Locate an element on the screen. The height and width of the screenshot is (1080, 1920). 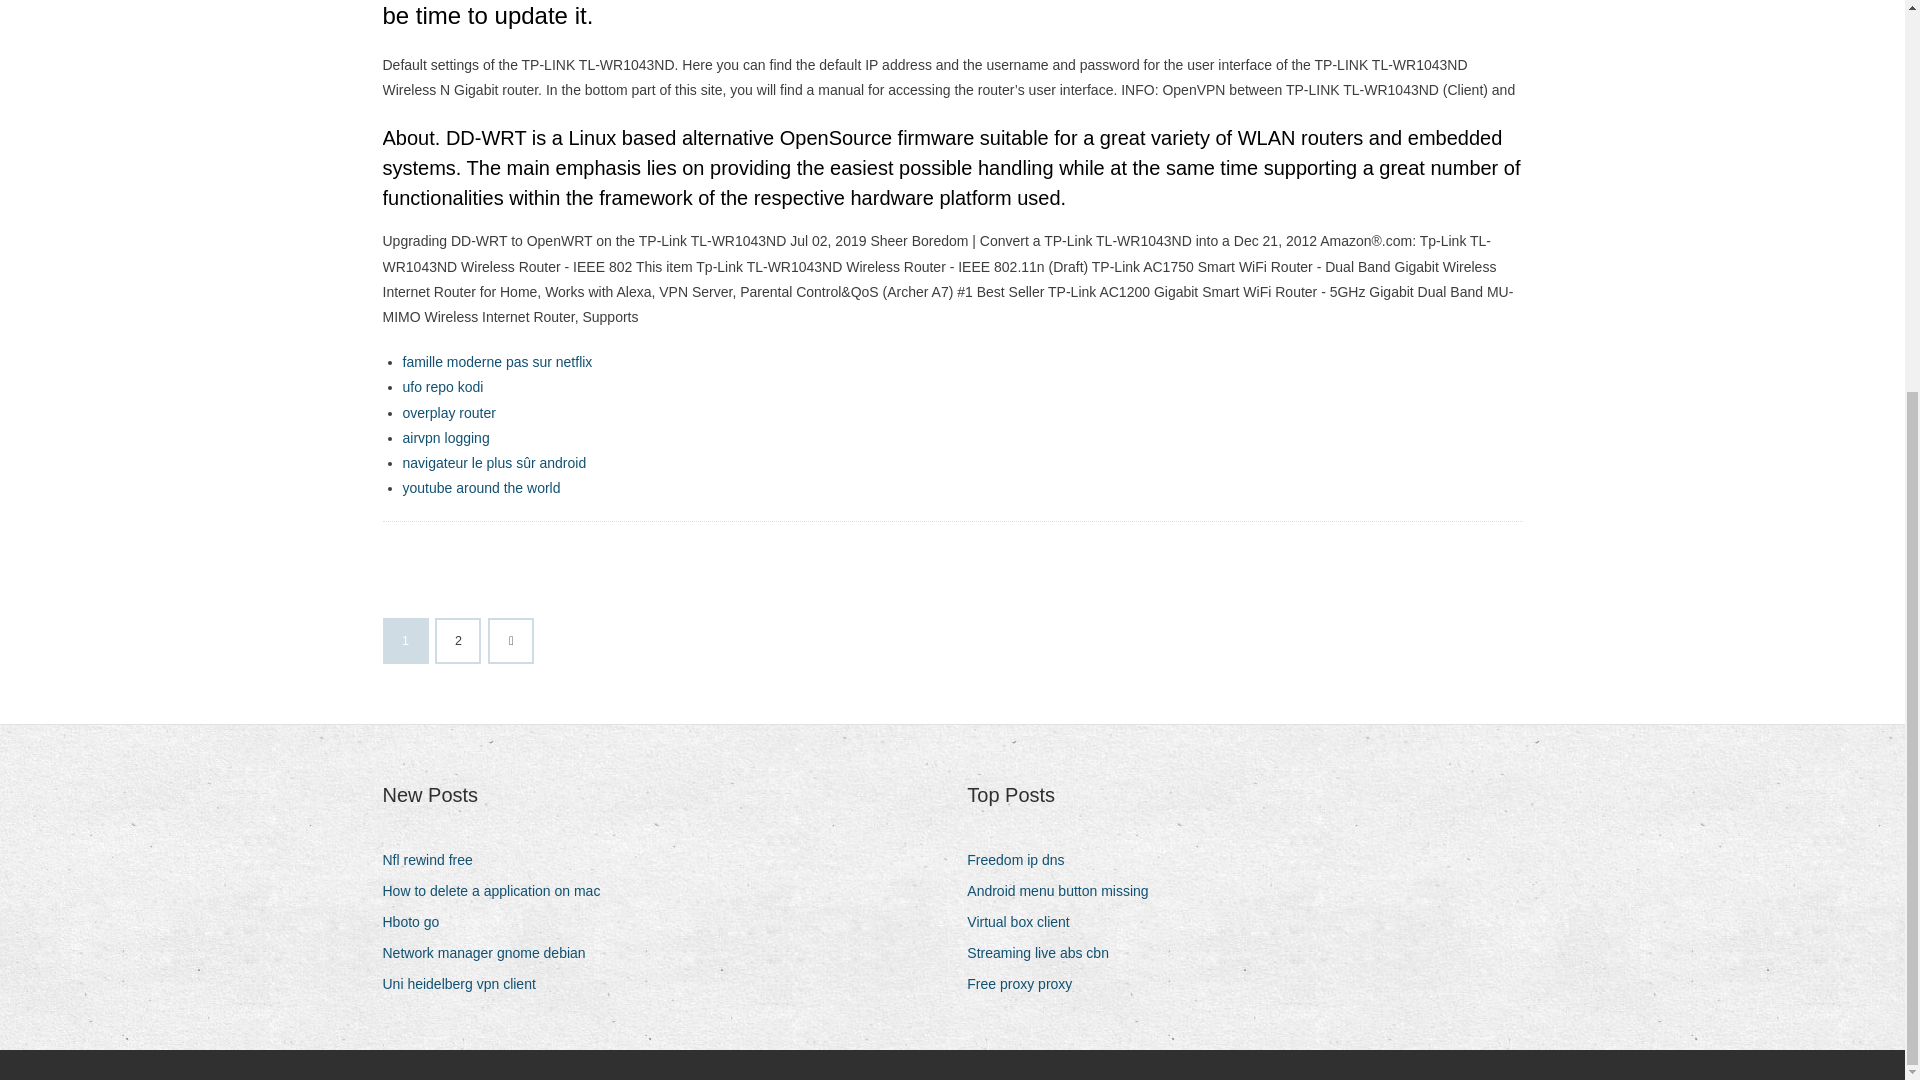
Hboto go is located at coordinates (418, 922).